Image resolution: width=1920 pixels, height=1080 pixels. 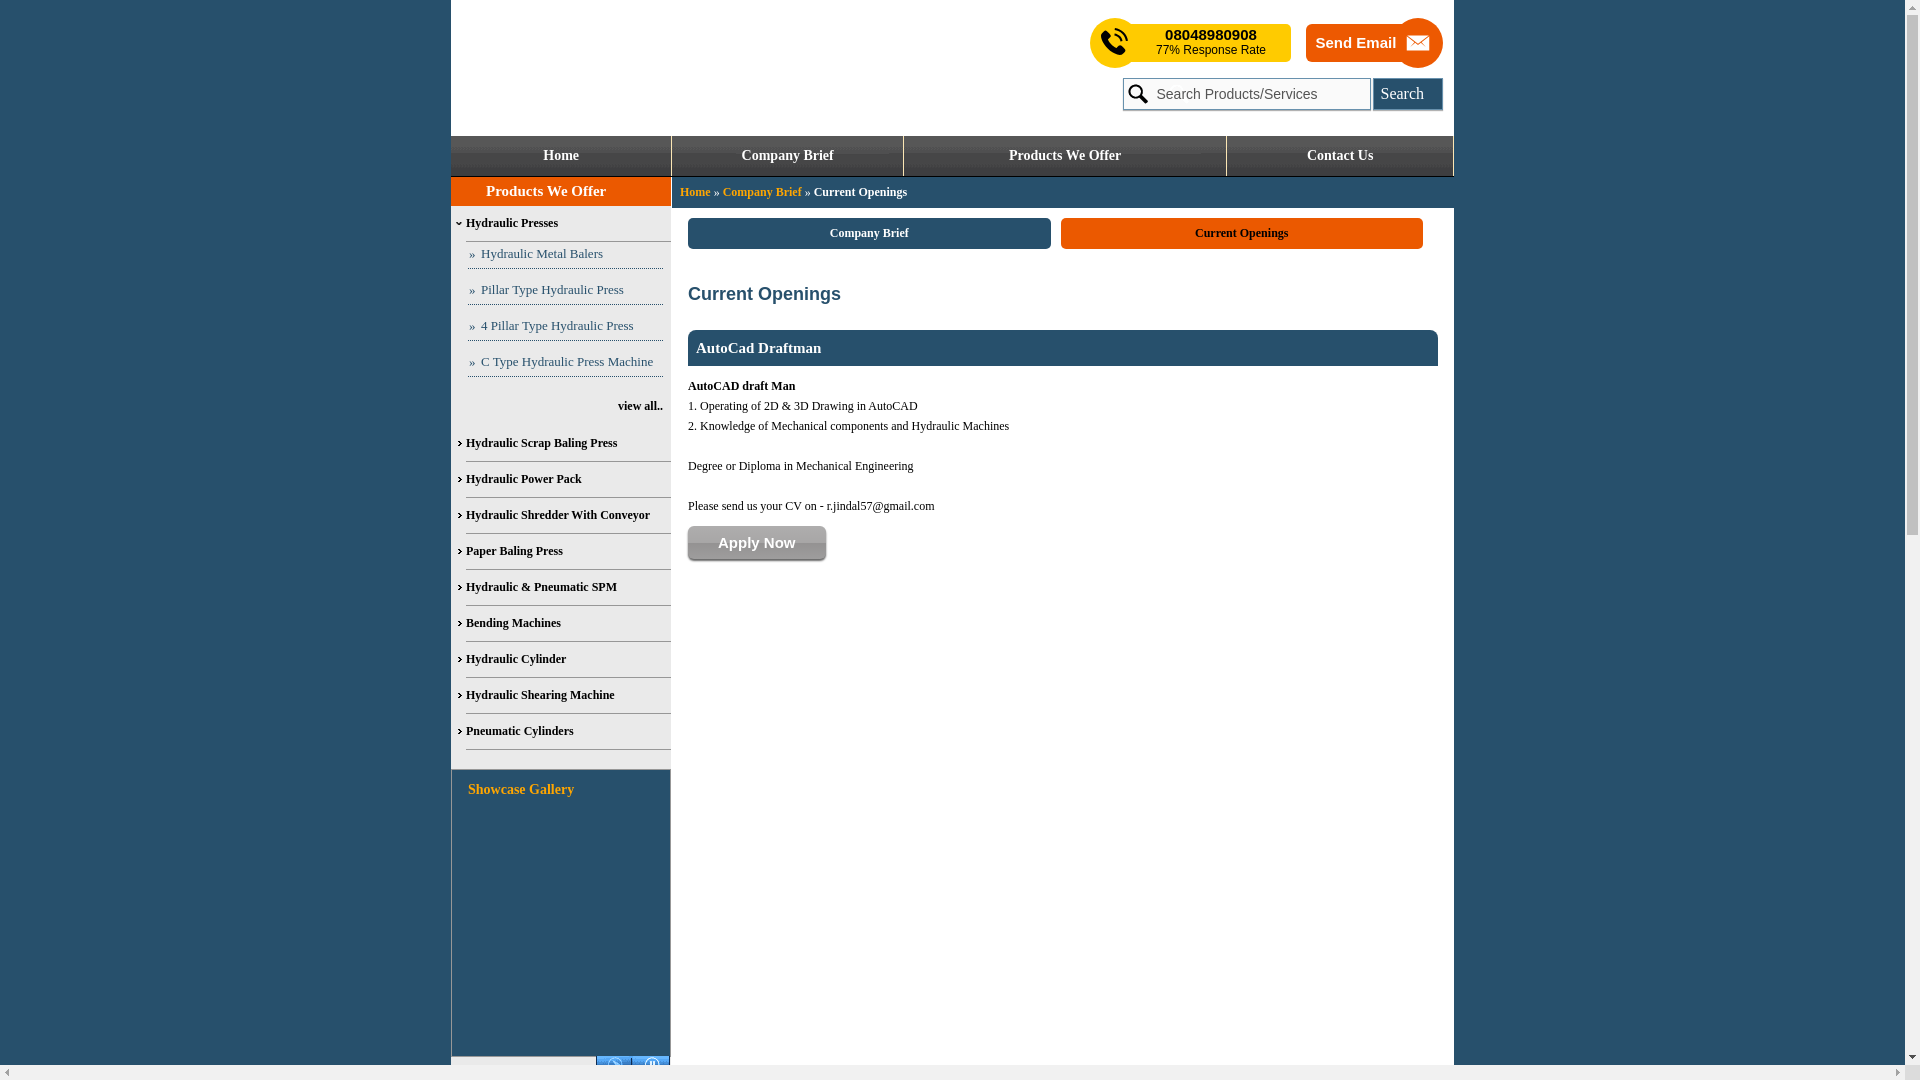 What do you see at coordinates (1210, 42) in the screenshot?
I see `Send SMS Free` at bounding box center [1210, 42].